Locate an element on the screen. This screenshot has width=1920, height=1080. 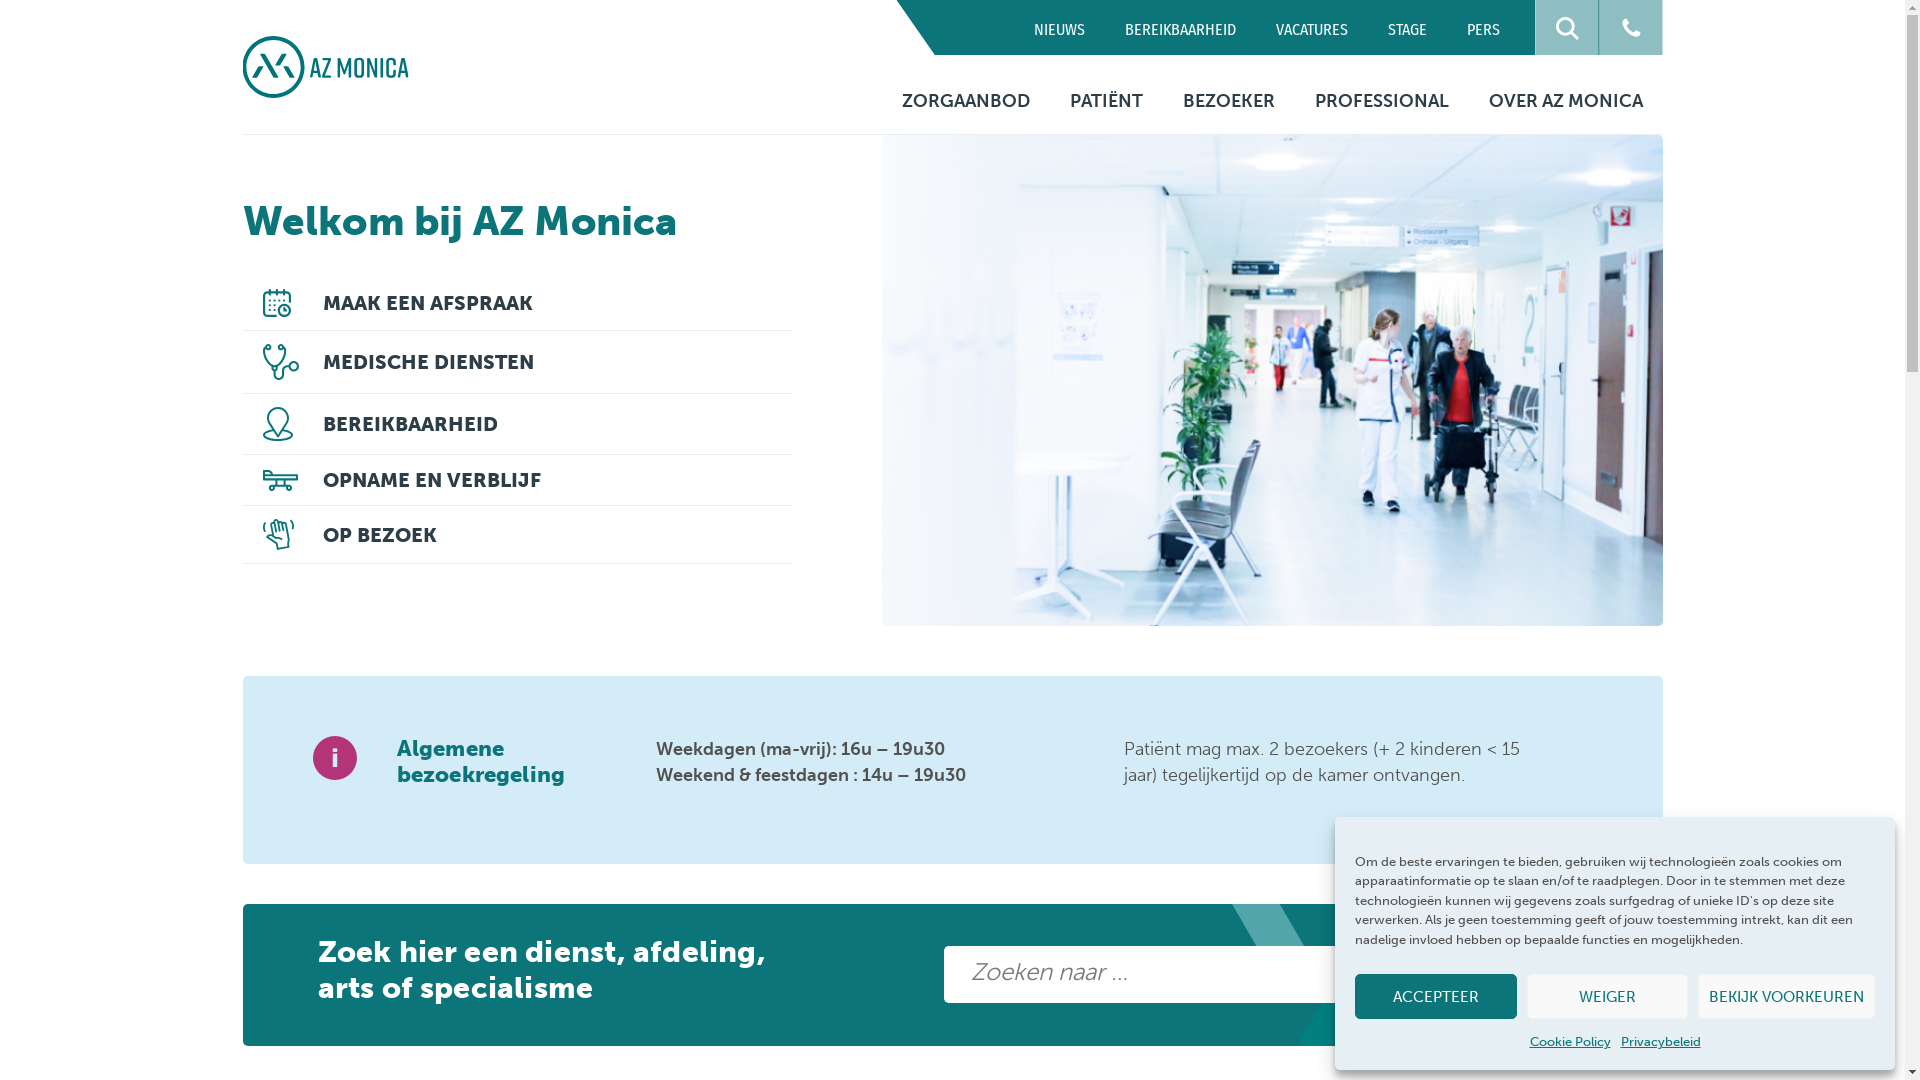
OPNAME EN VERBLIJF is located at coordinates (517, 480).